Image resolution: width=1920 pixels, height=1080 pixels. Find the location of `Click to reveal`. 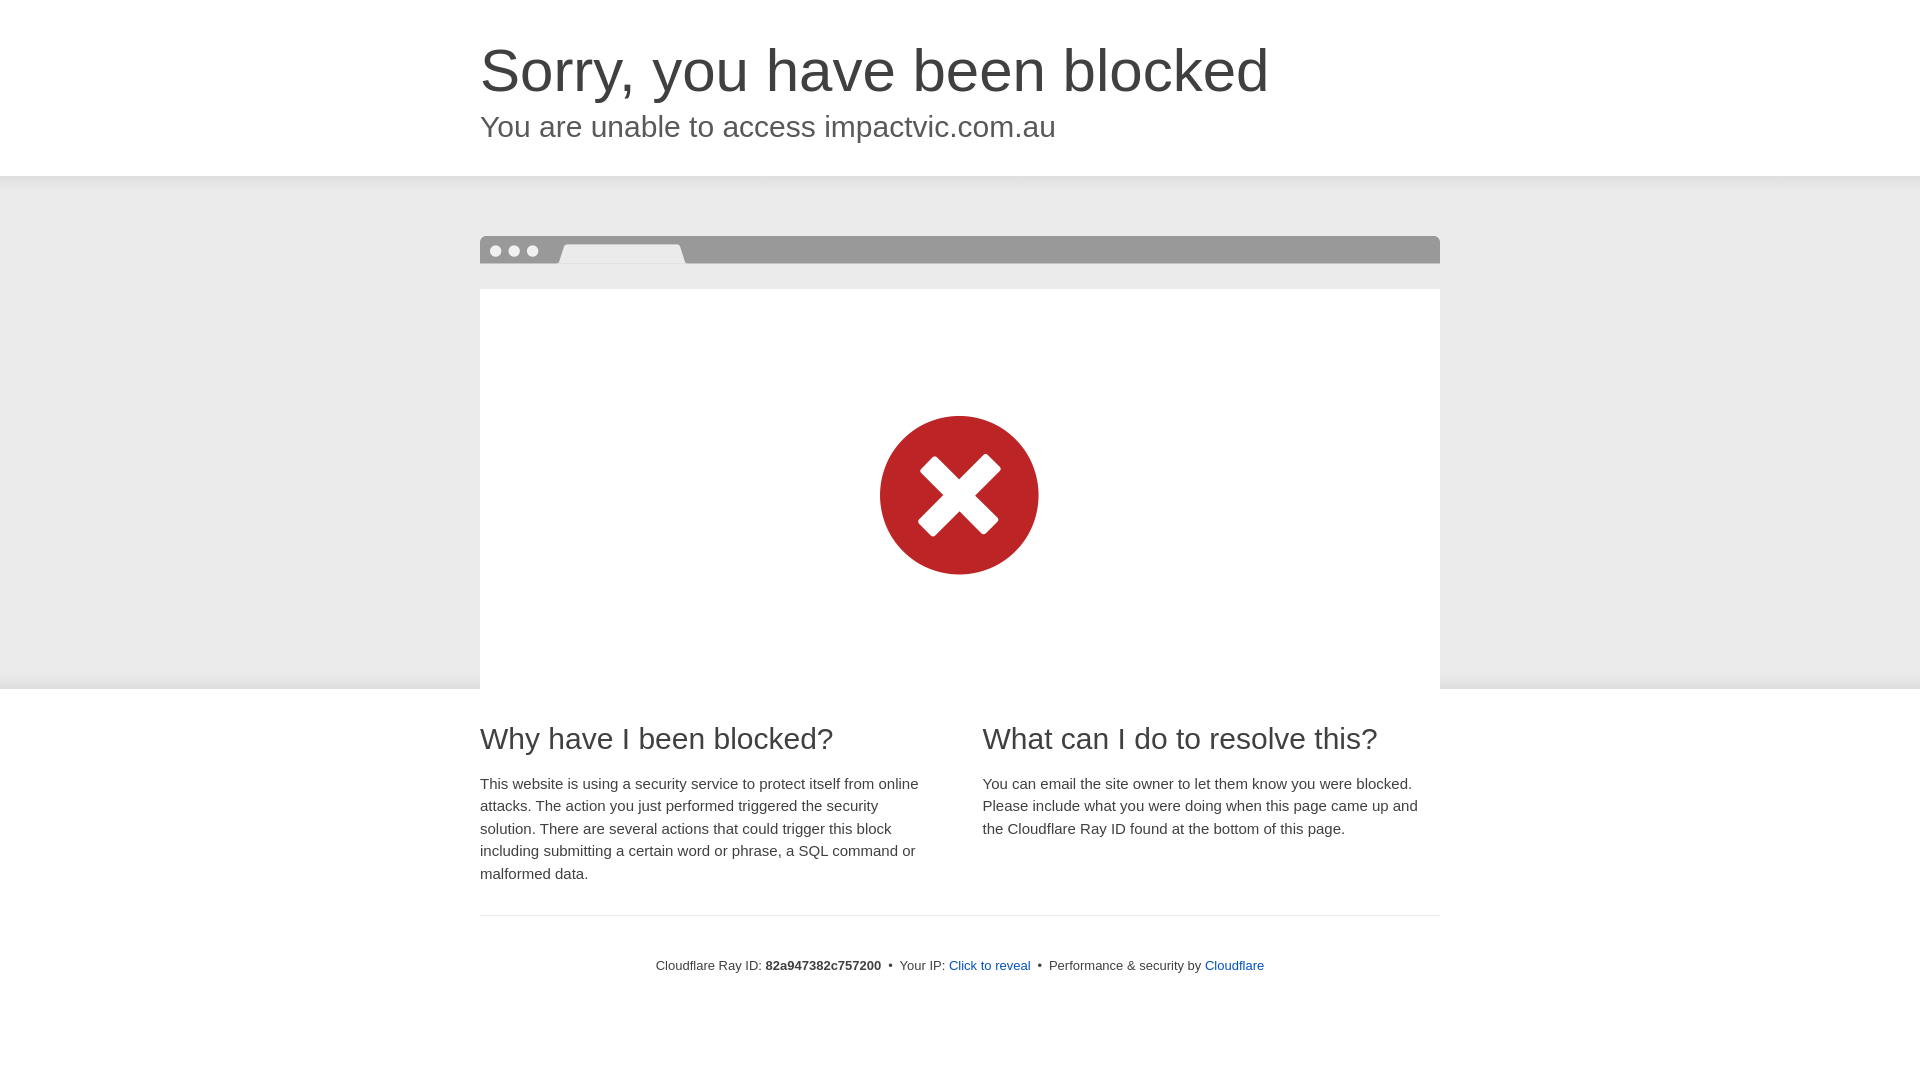

Click to reveal is located at coordinates (990, 966).